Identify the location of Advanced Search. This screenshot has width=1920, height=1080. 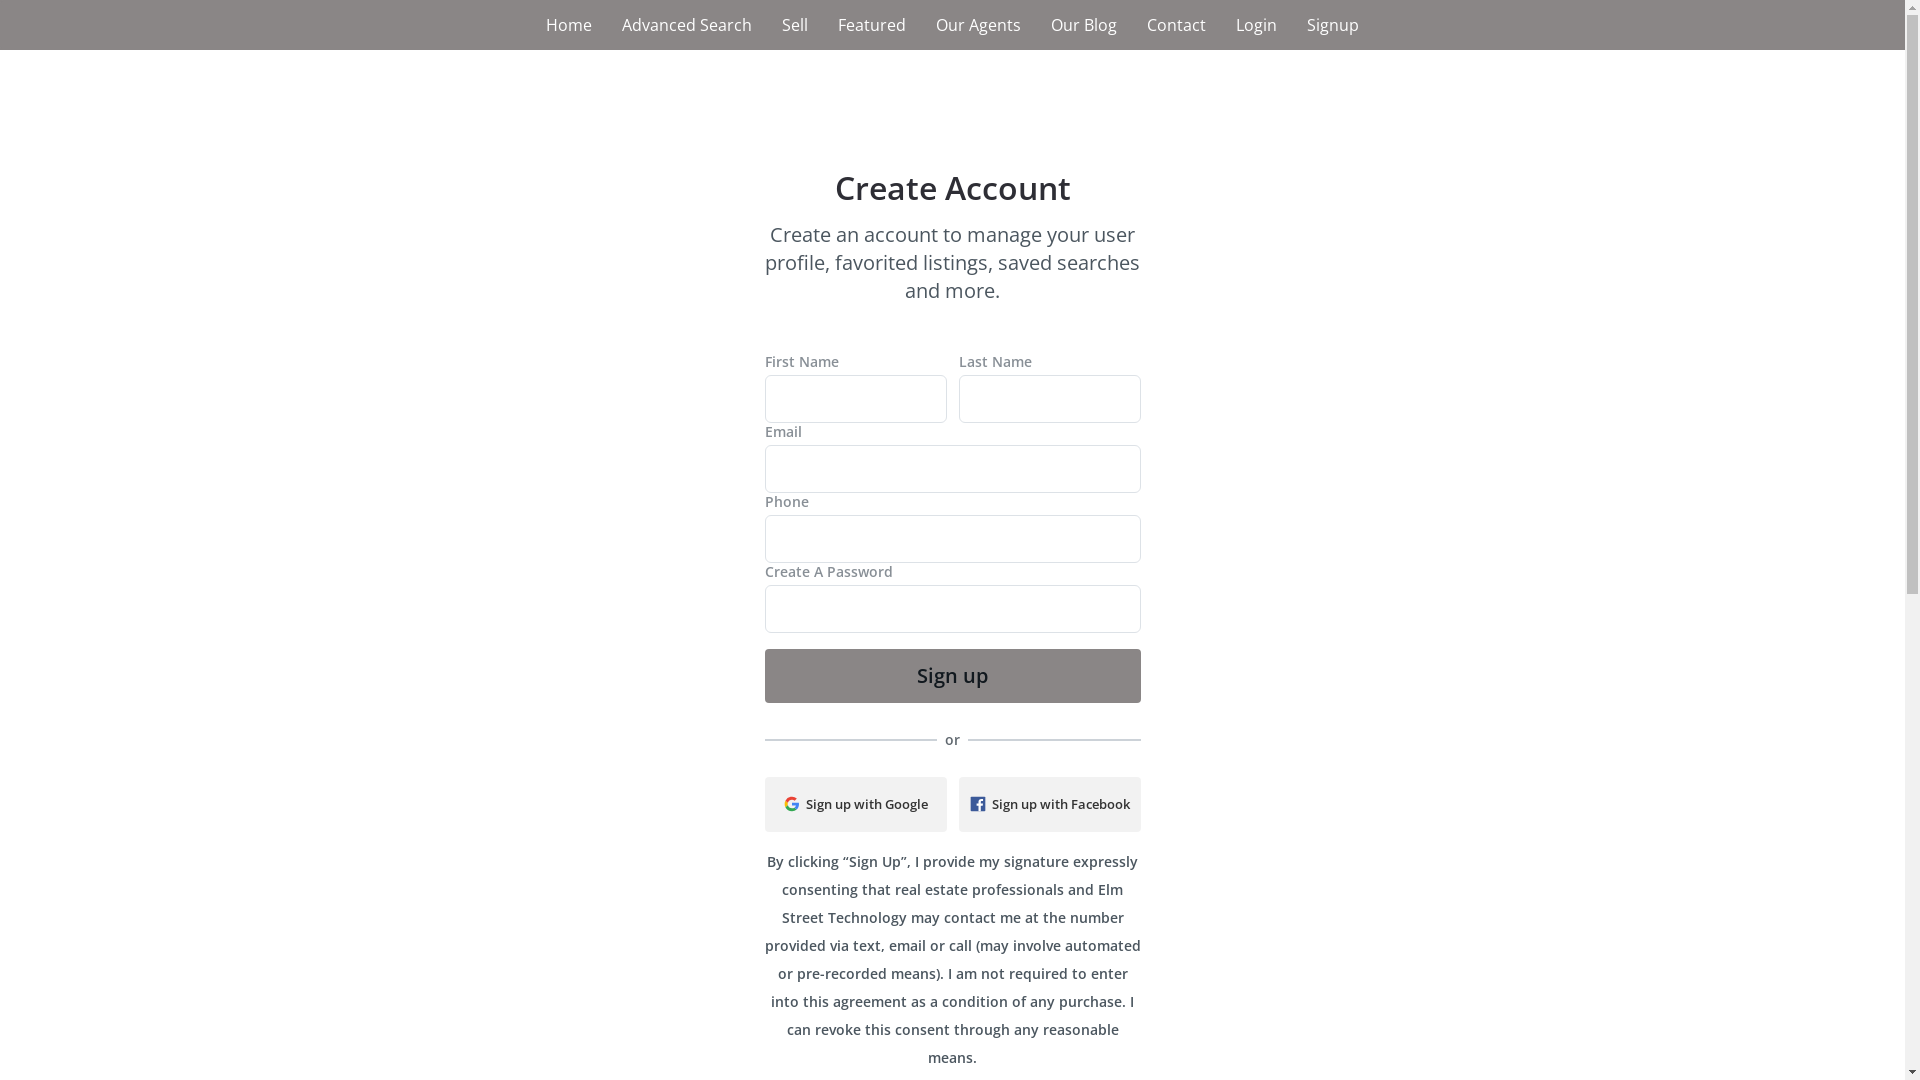
(687, 25).